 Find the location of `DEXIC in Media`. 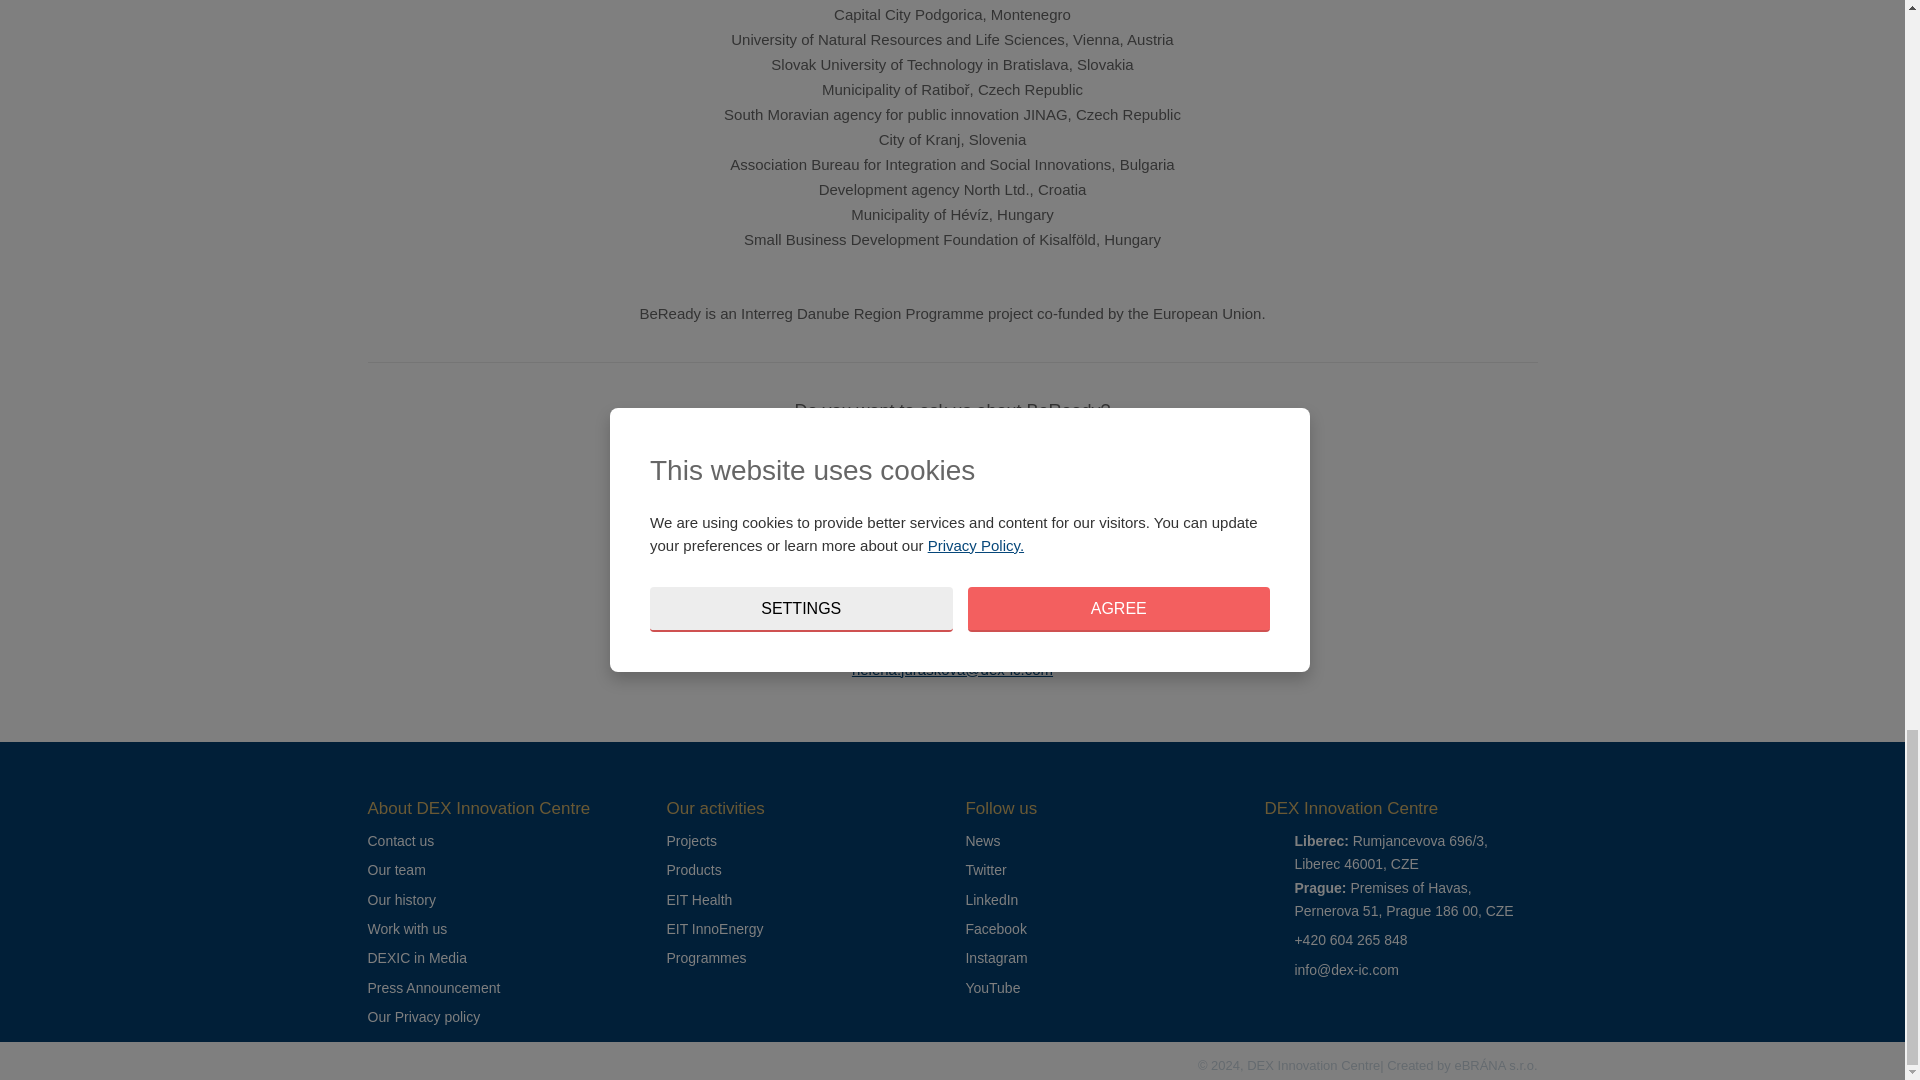

DEXIC in Media is located at coordinates (417, 958).